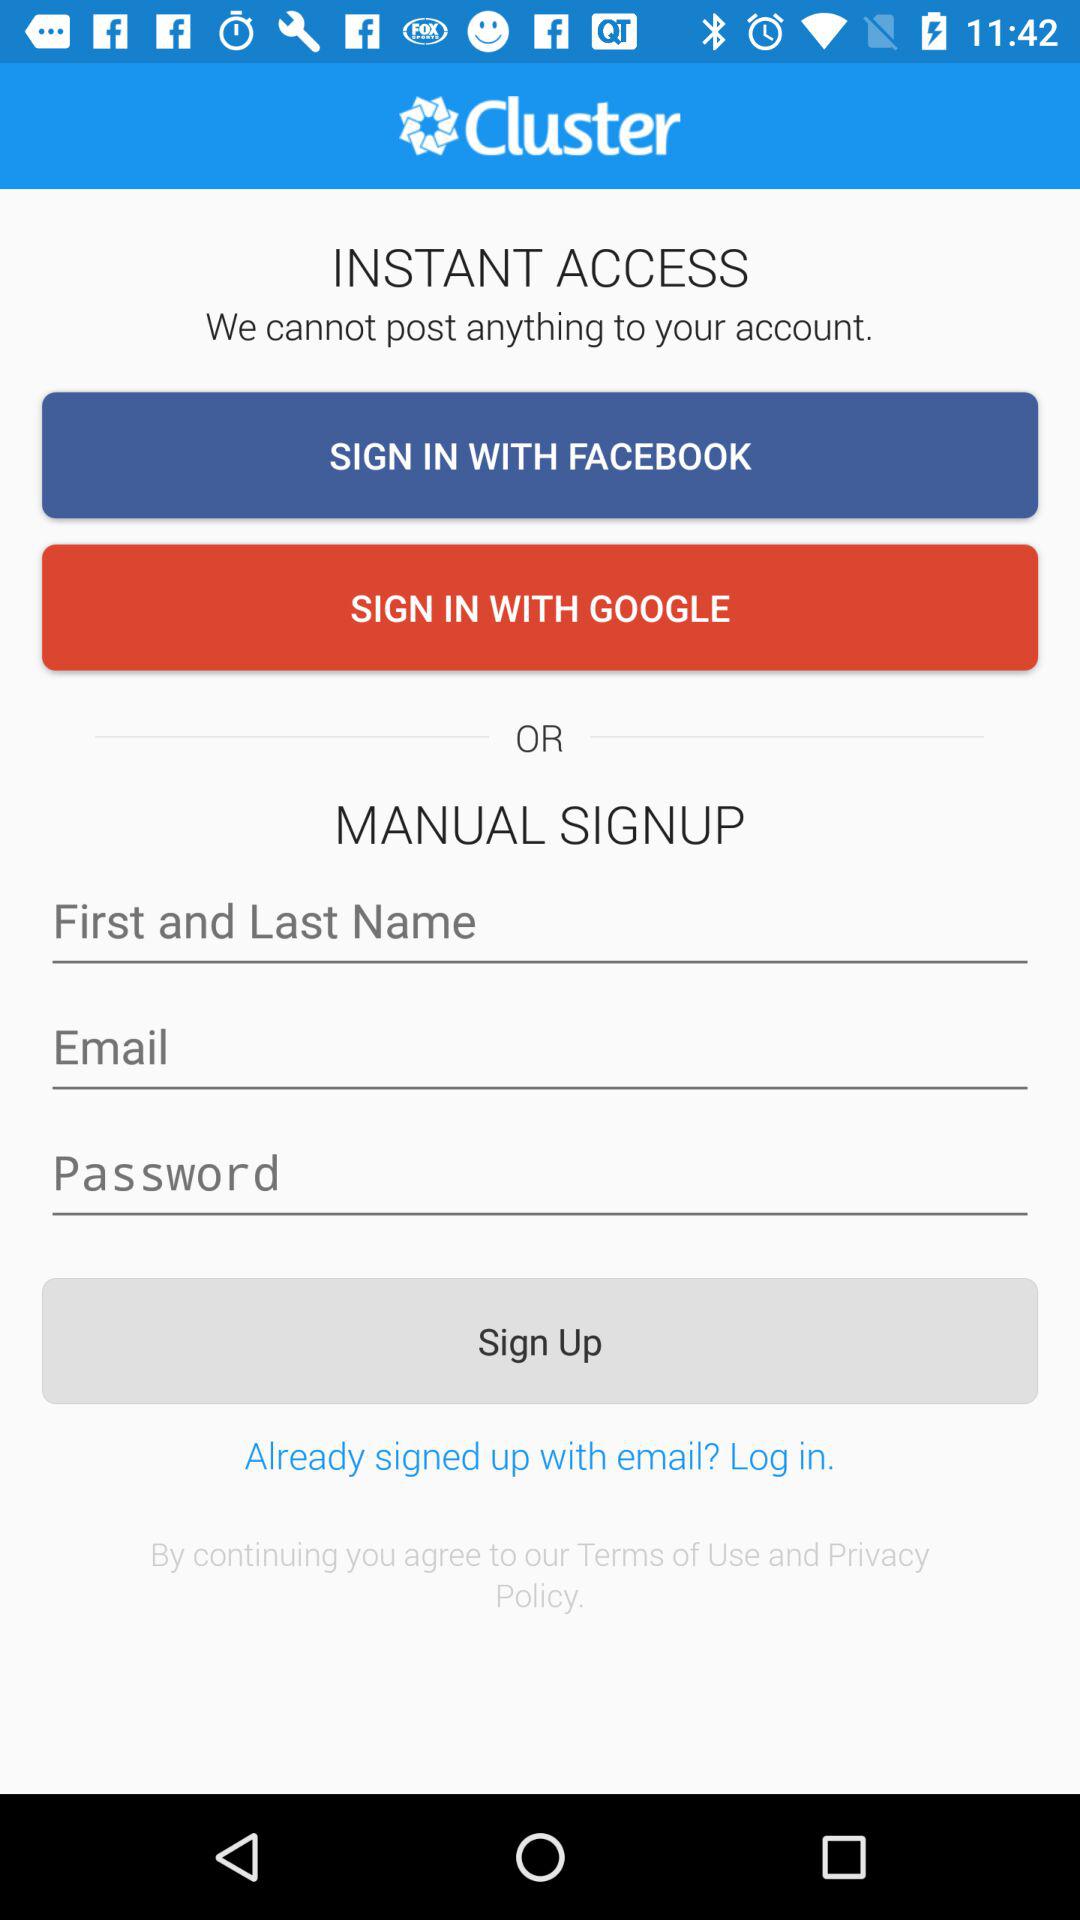 This screenshot has width=1080, height=1920. Describe the element at coordinates (540, 1046) in the screenshot. I see `email` at that location.